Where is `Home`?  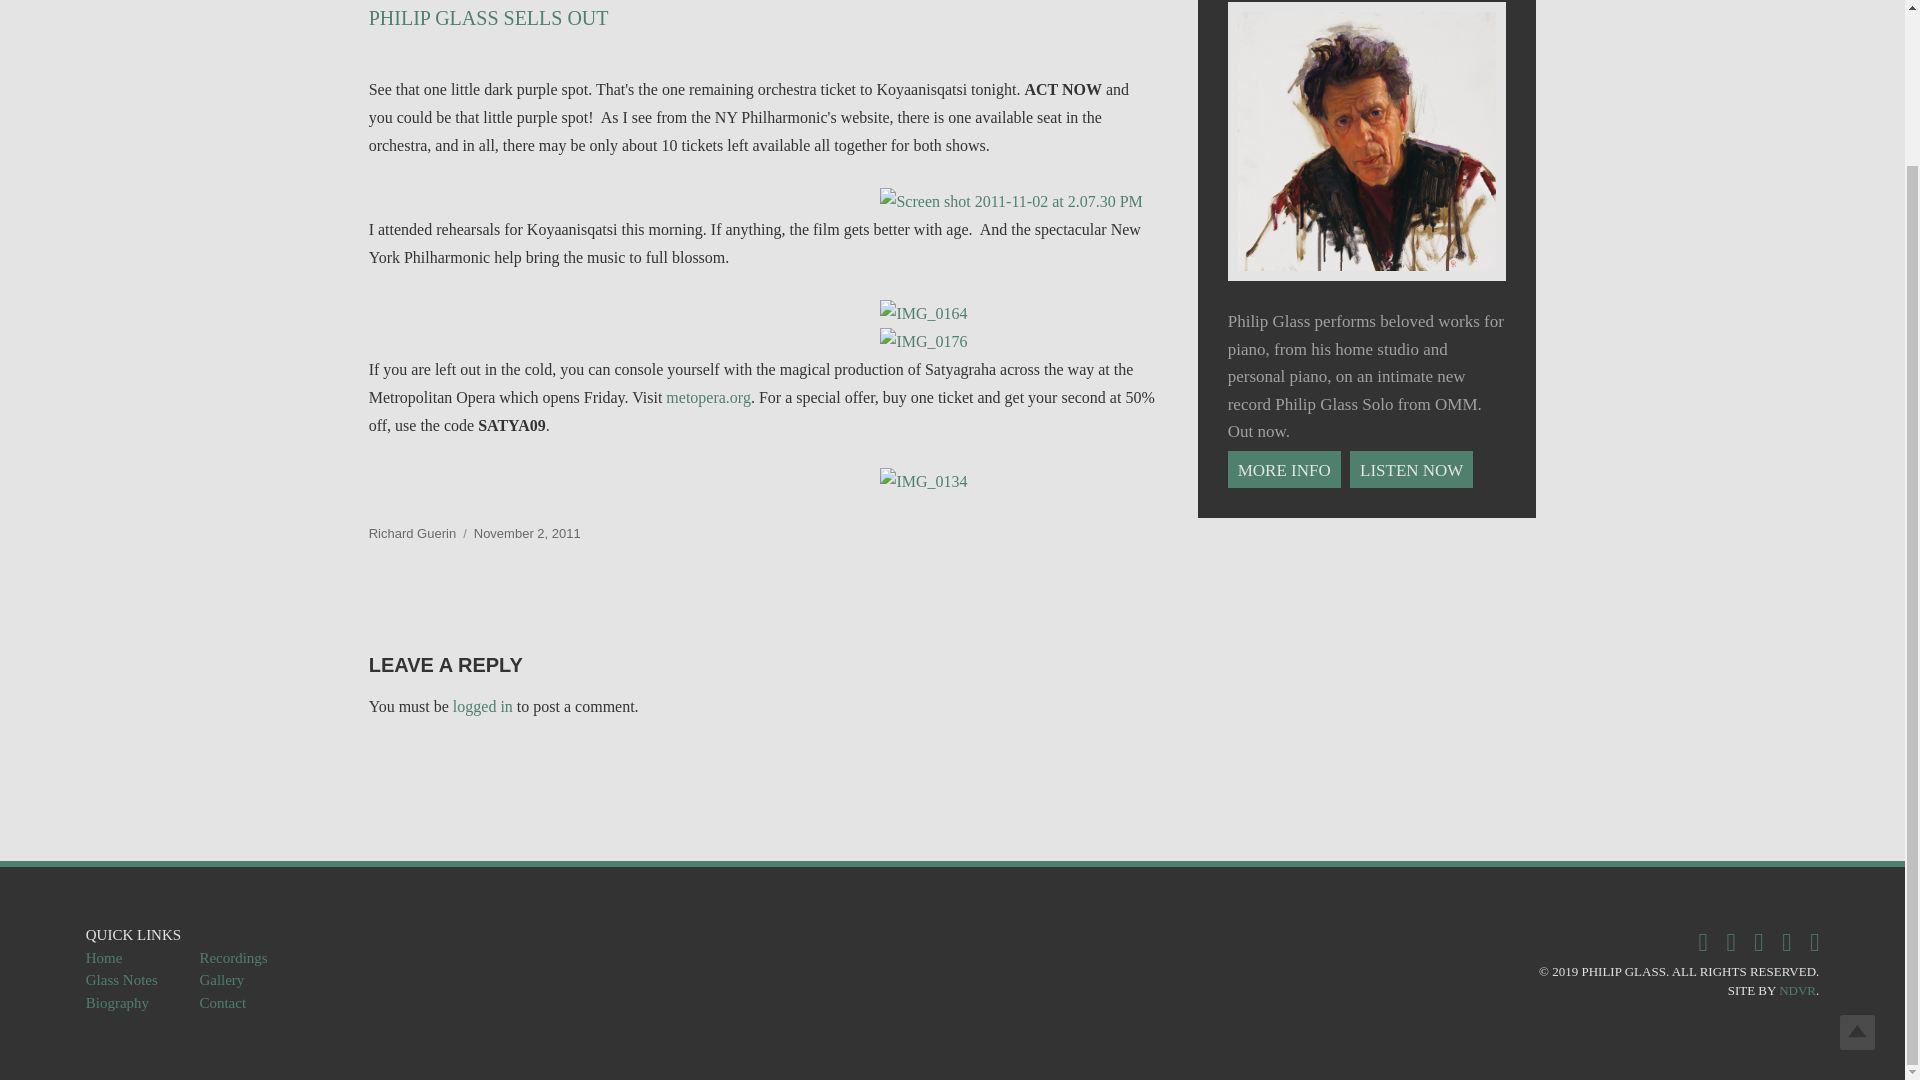
Home is located at coordinates (104, 958).